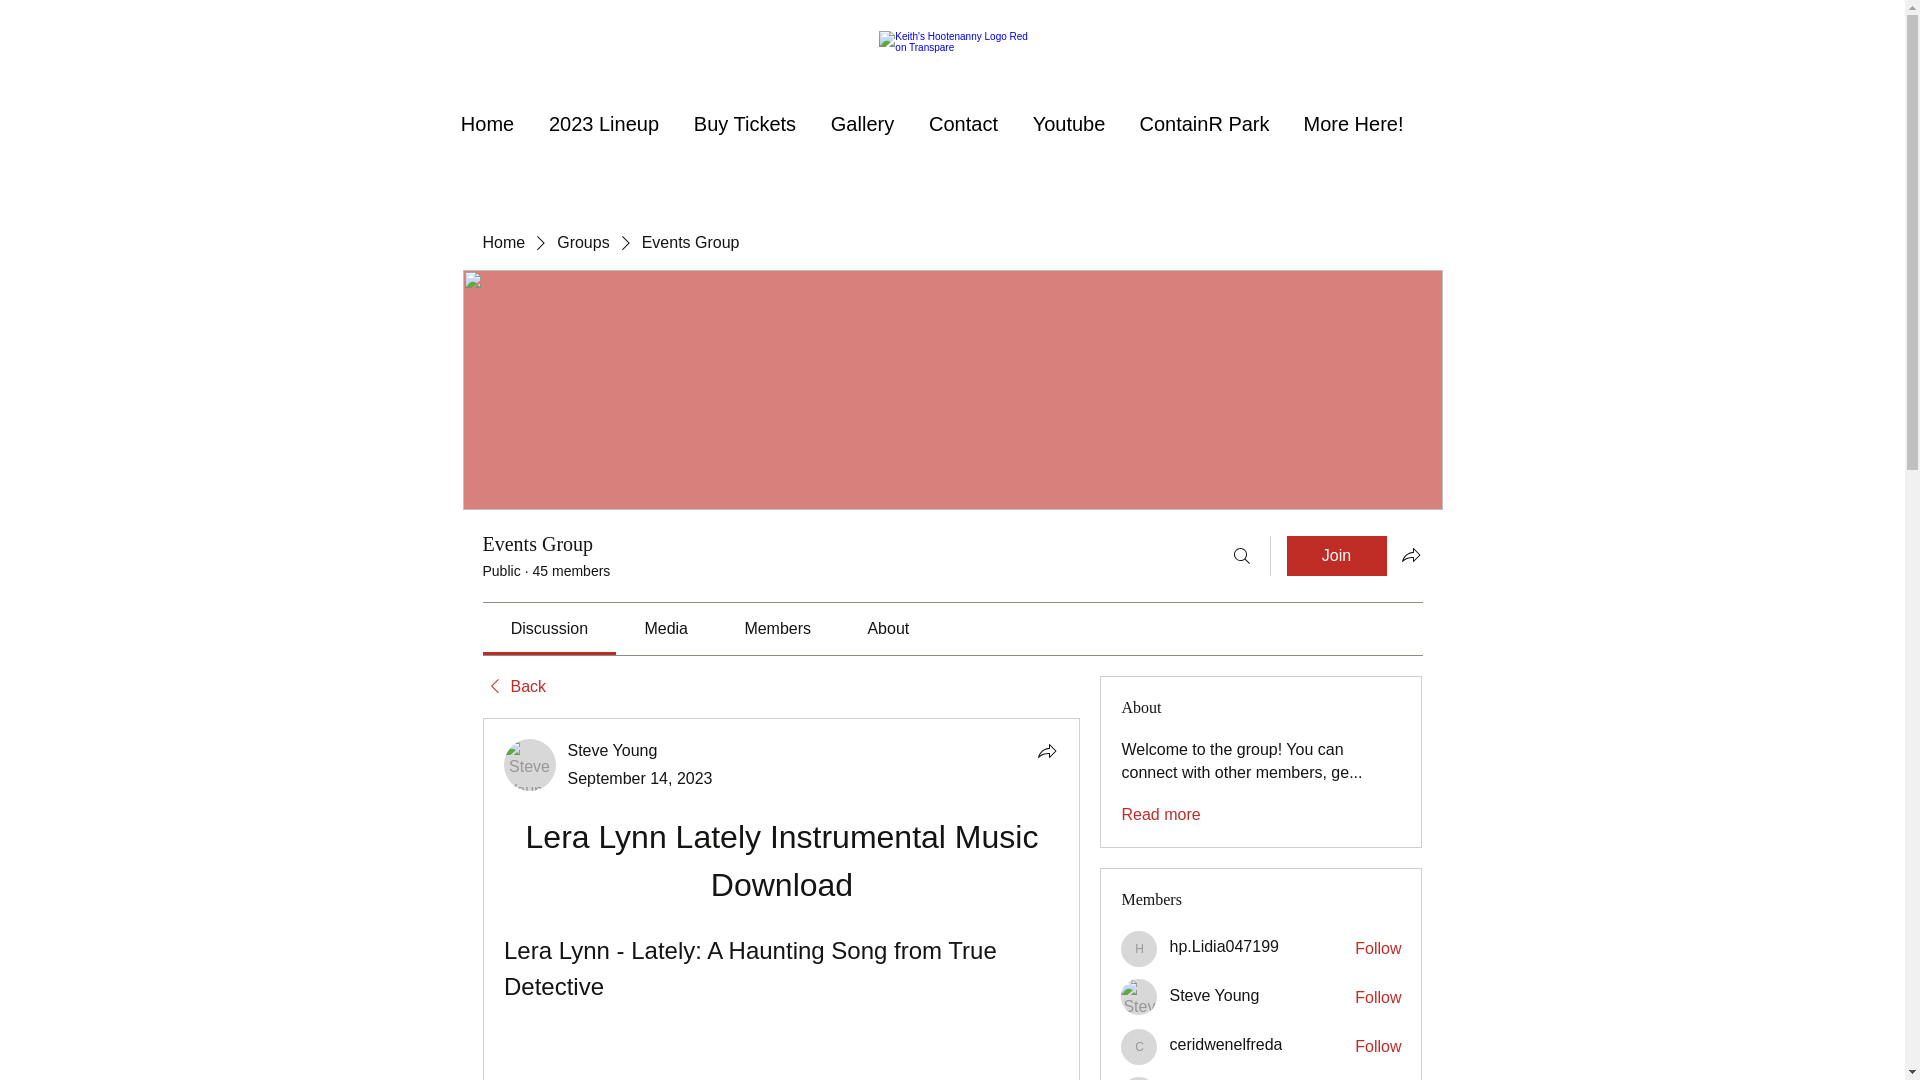  Describe the element at coordinates (582, 242) in the screenshot. I see `Groups` at that location.